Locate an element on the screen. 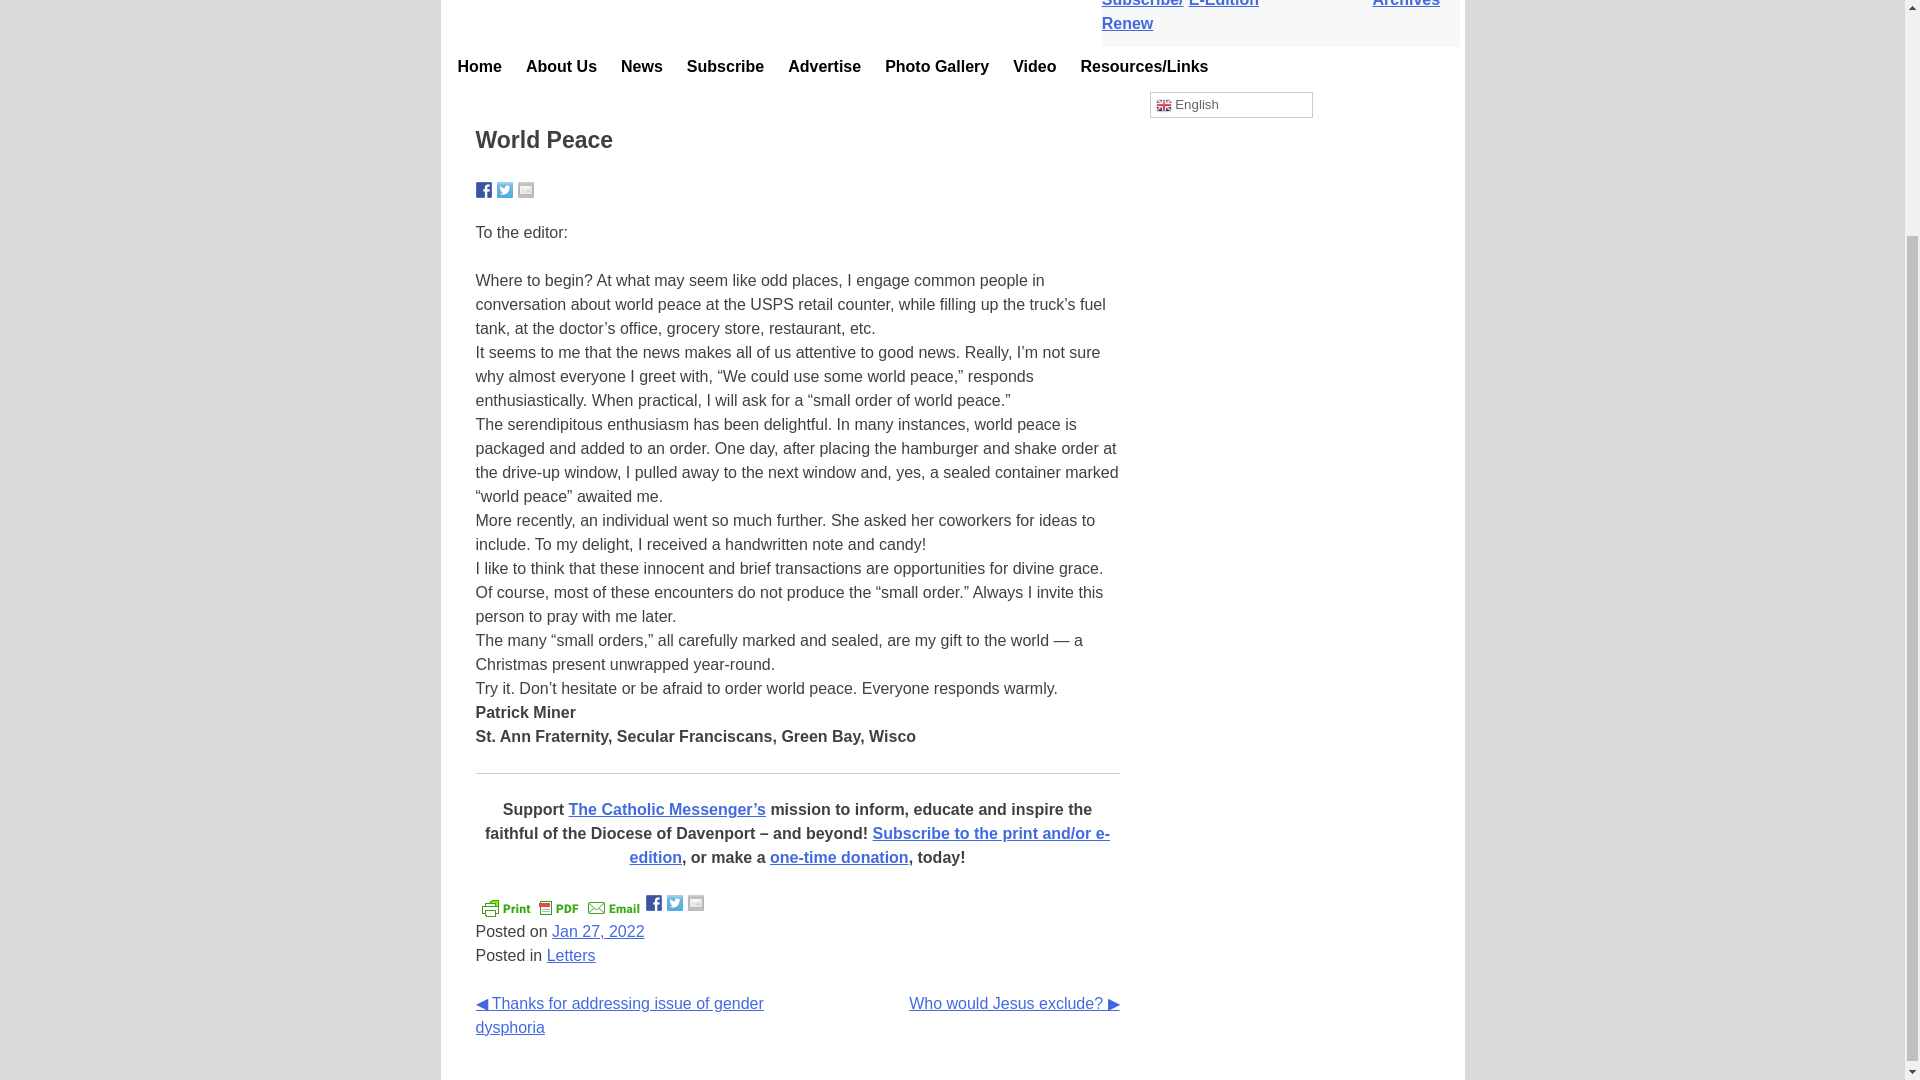 This screenshot has width=1920, height=1080. E-Edition is located at coordinates (1231, 4).